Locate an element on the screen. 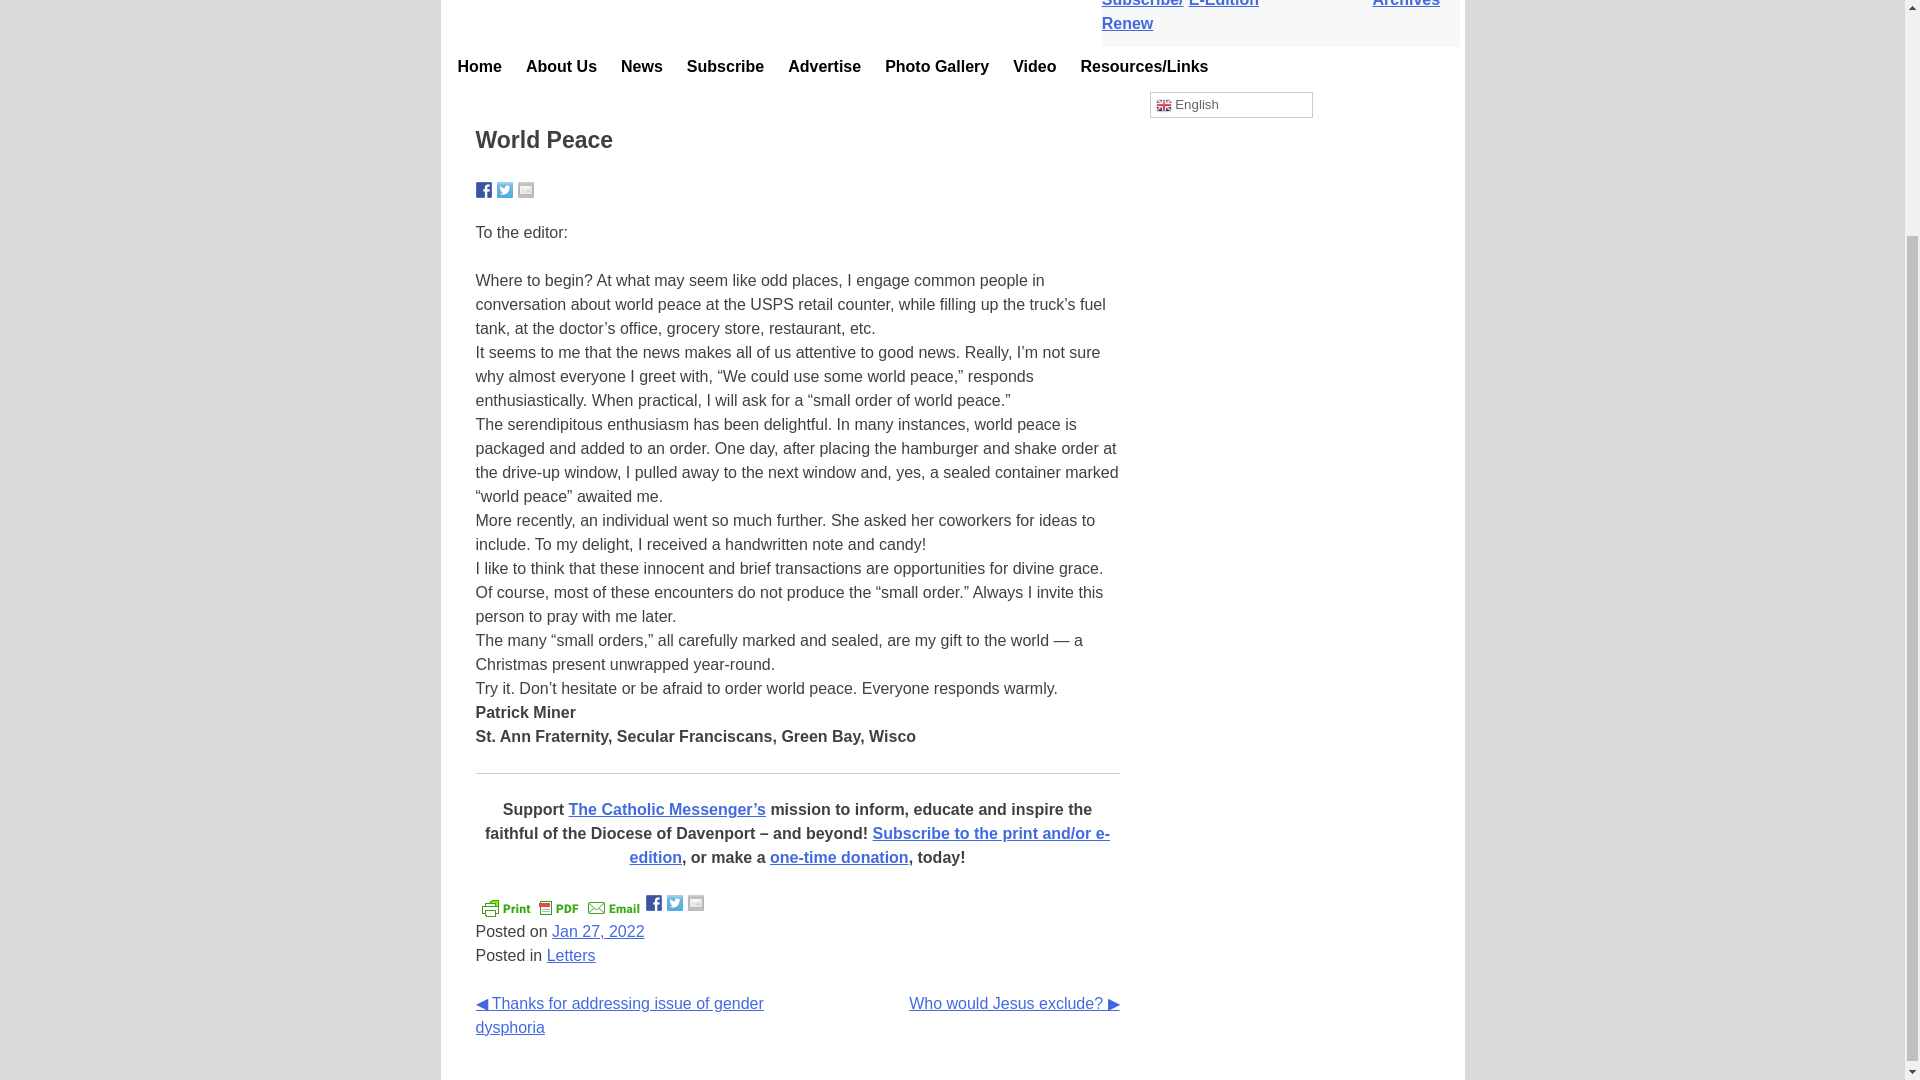 This screenshot has width=1920, height=1080. E-Edition is located at coordinates (1231, 4).